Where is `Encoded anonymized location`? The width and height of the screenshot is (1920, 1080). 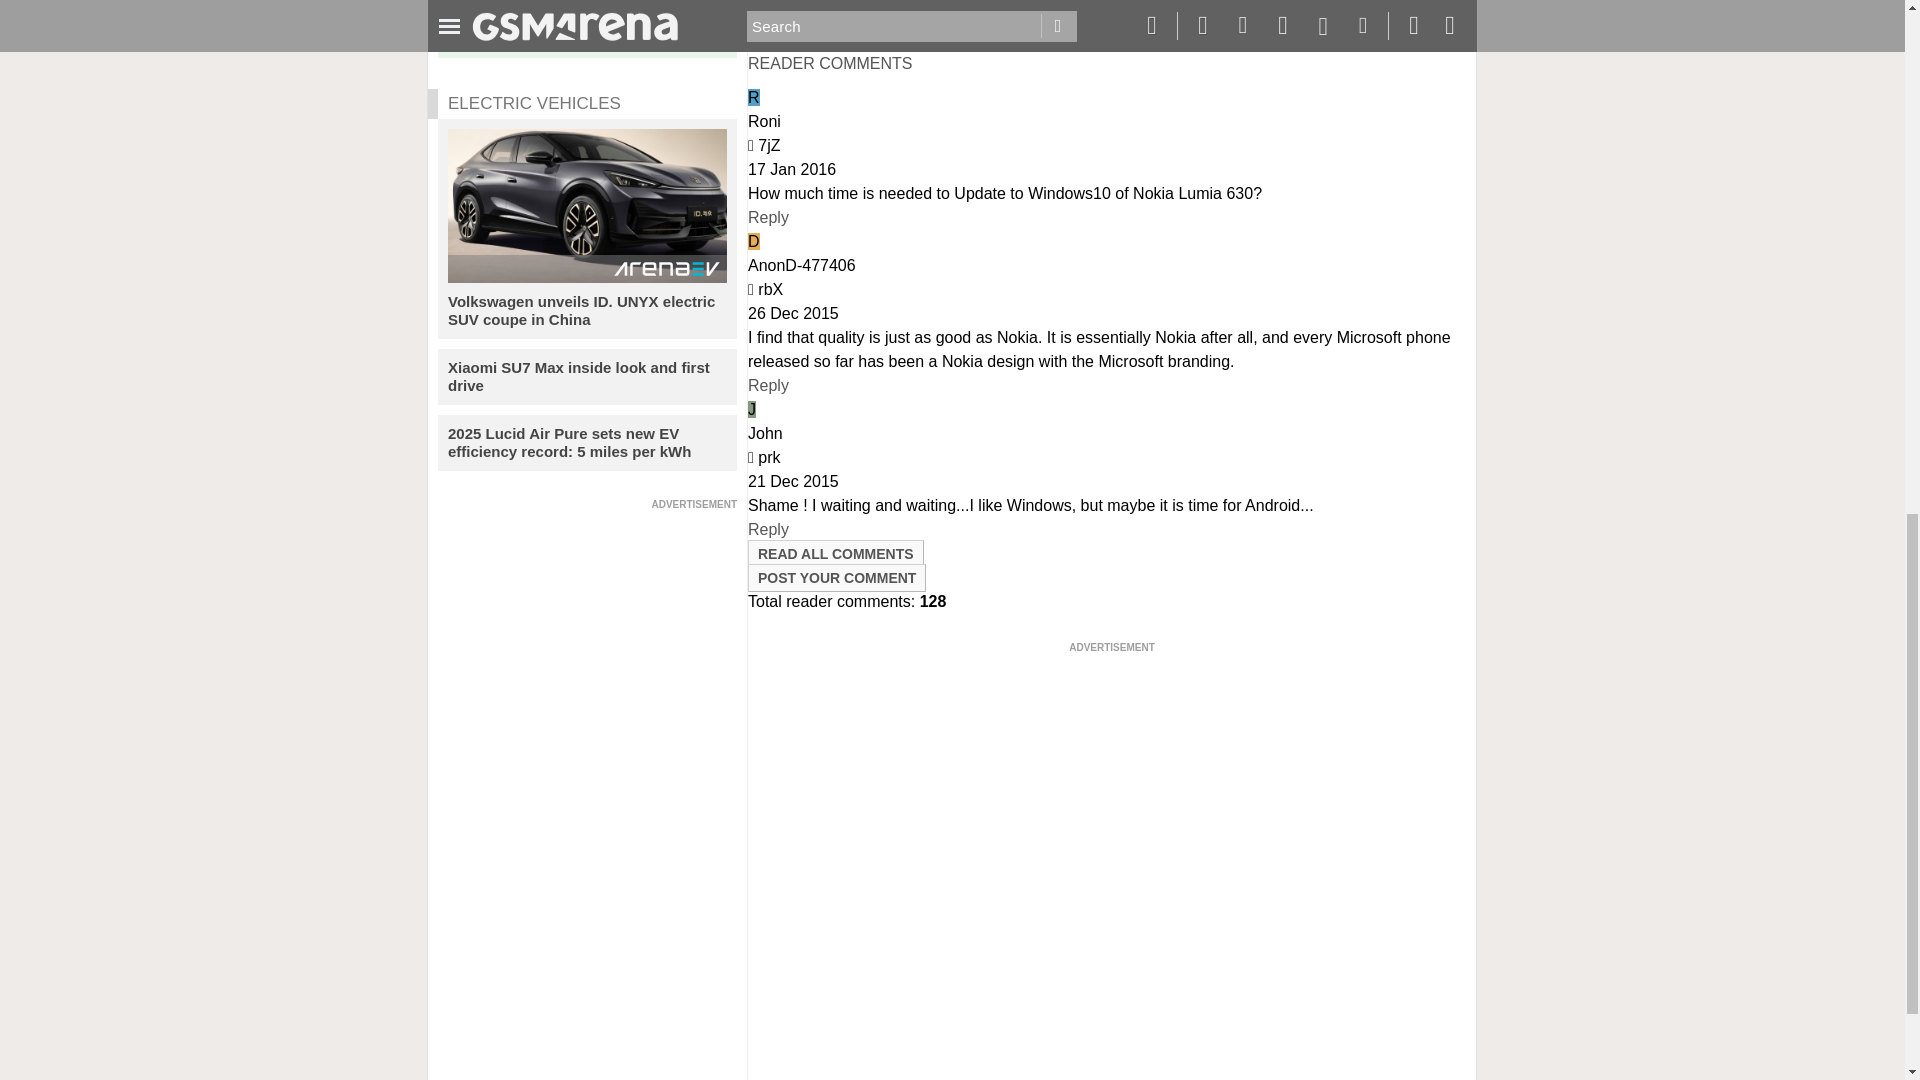 Encoded anonymized location is located at coordinates (768, 457).